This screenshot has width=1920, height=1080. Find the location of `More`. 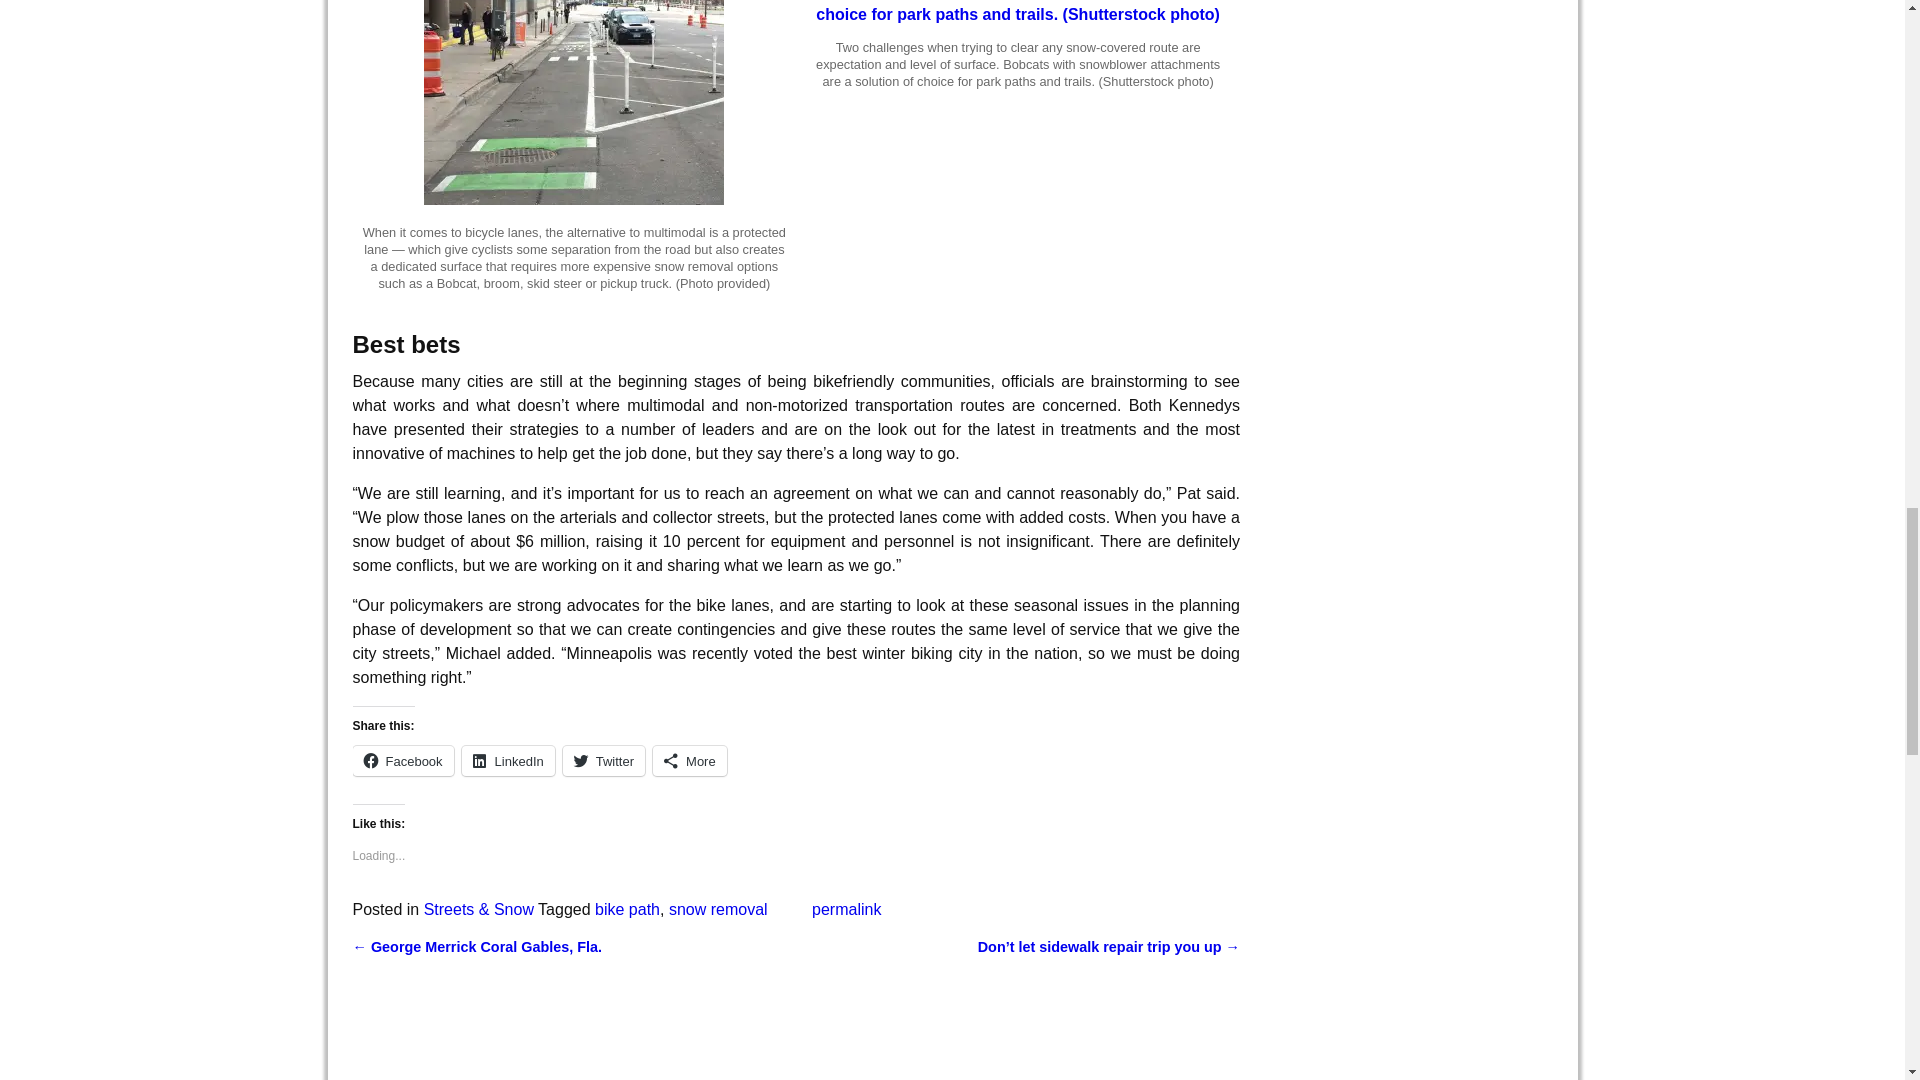

More is located at coordinates (690, 761).